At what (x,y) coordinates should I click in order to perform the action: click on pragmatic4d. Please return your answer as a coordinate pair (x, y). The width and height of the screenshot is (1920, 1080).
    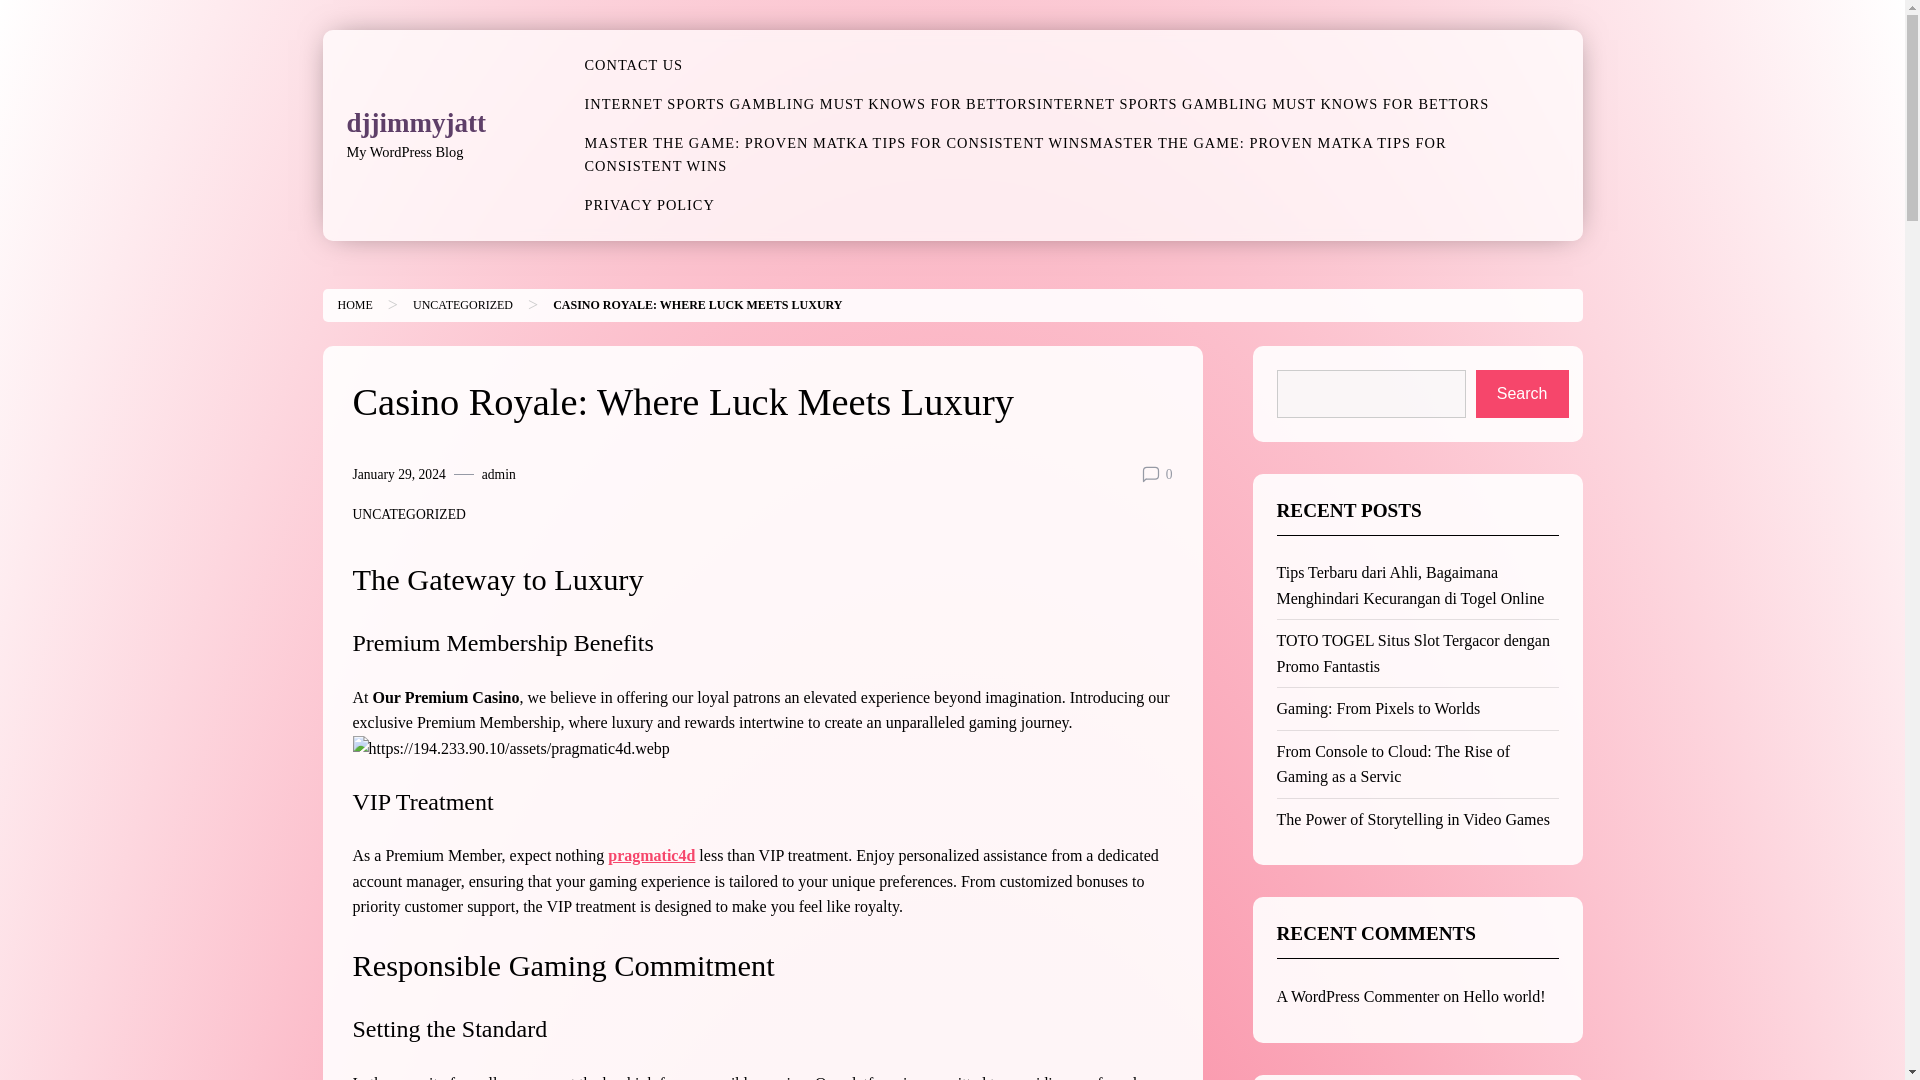
    Looking at the image, I should click on (652, 855).